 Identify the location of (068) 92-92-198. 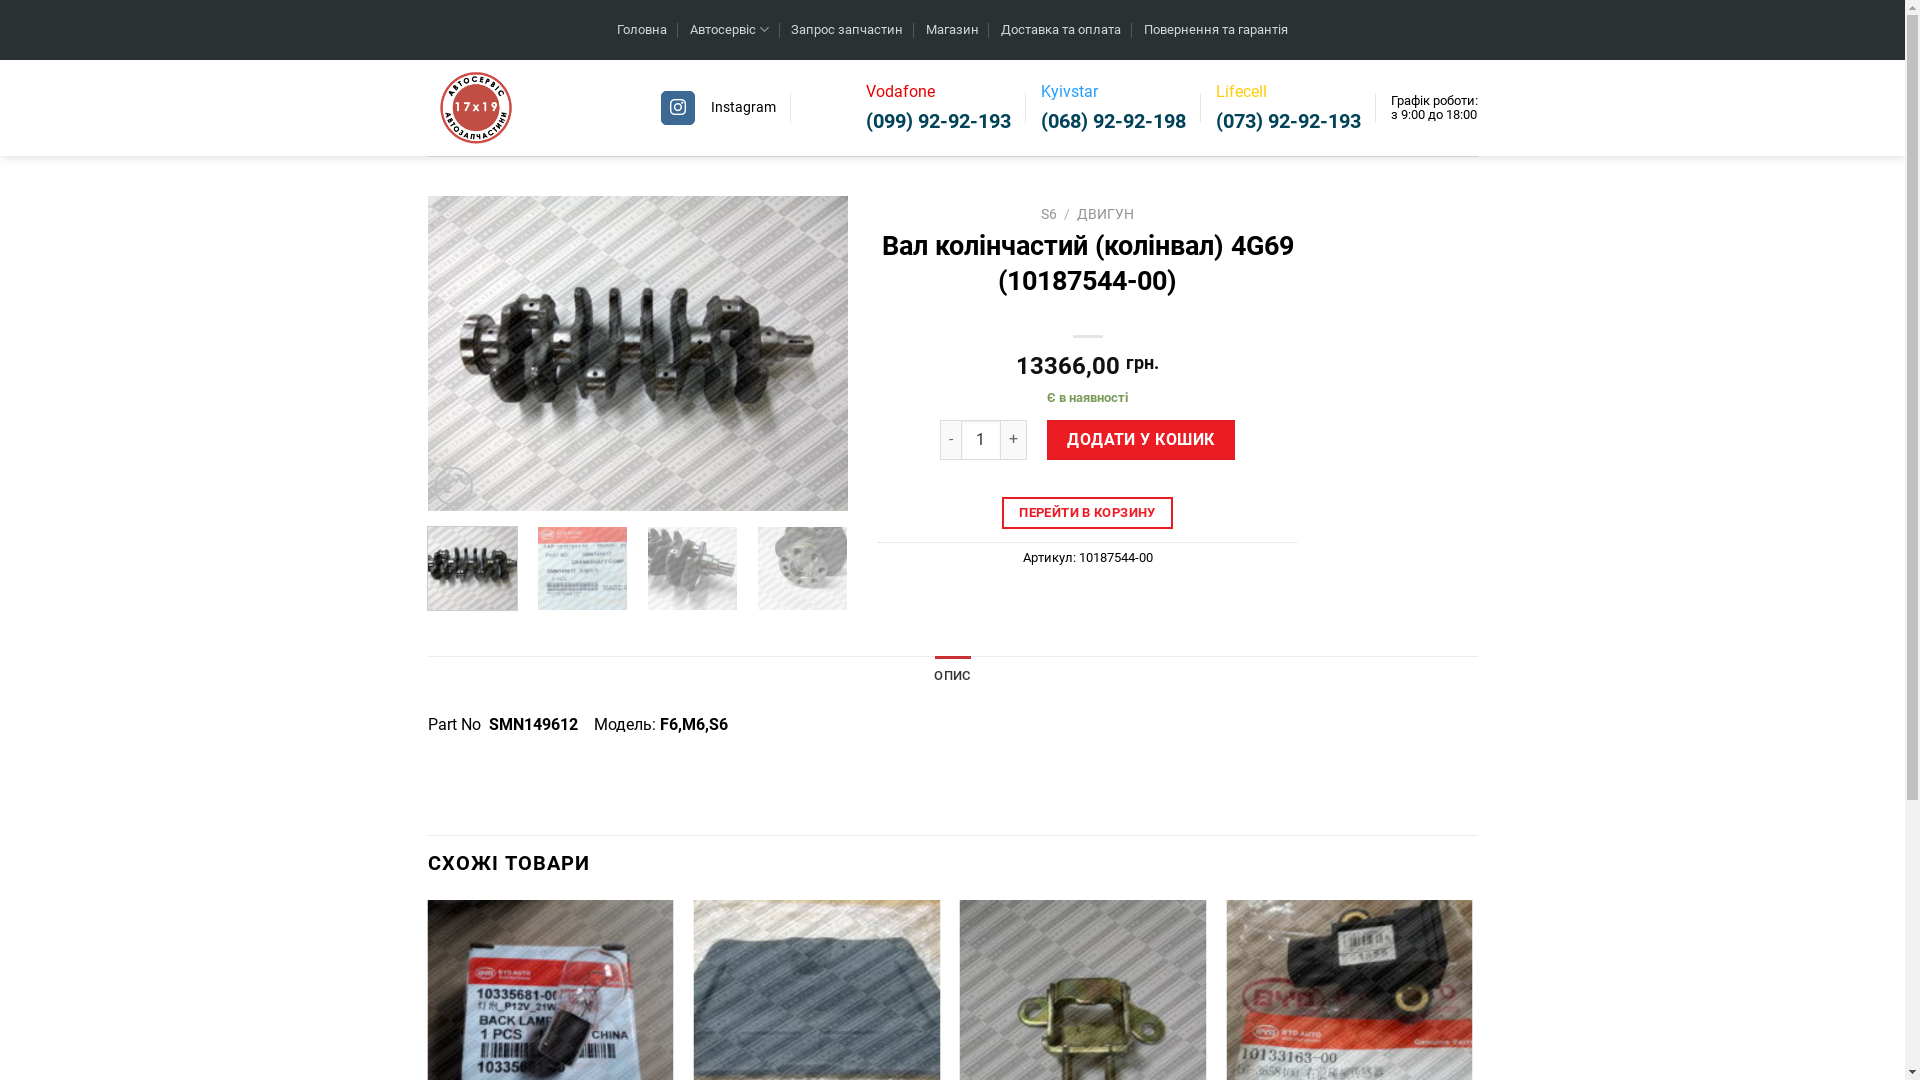
(1112, 121).